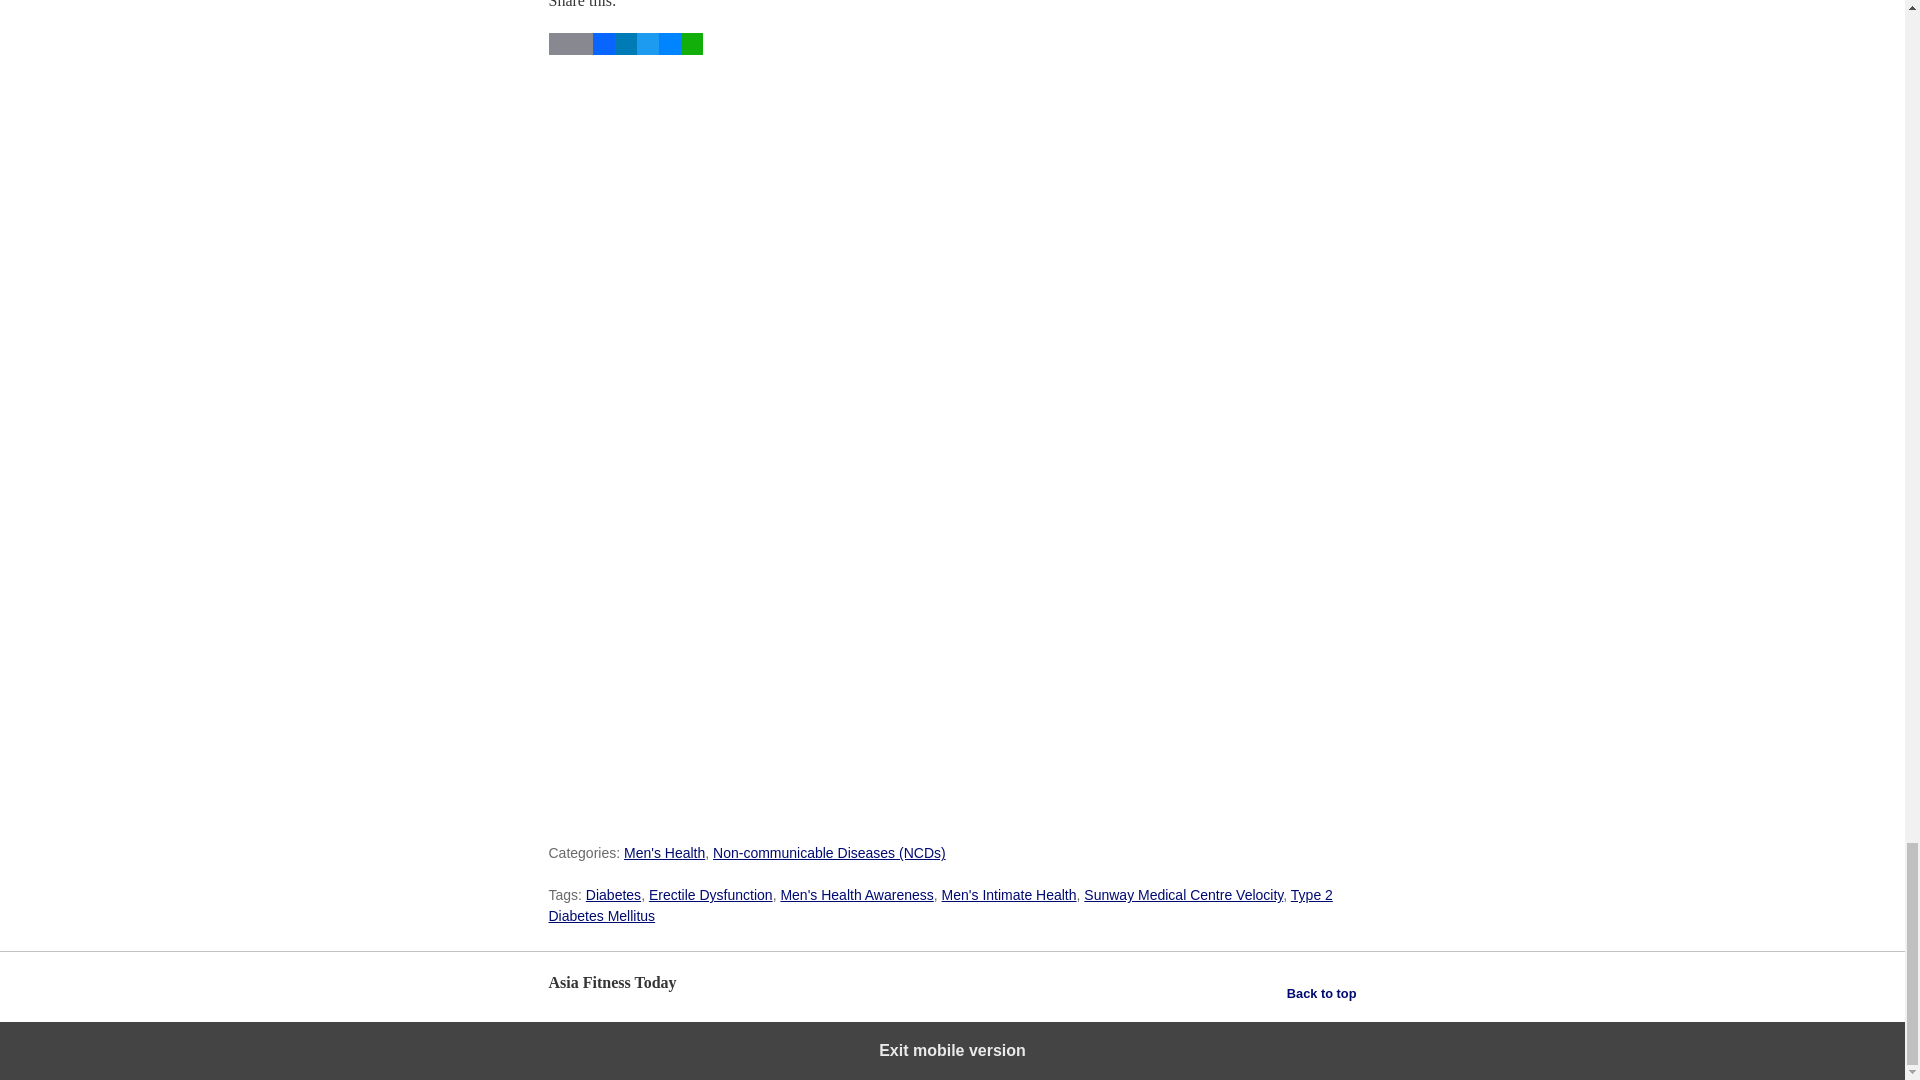 The image size is (1920, 1080). What do you see at coordinates (646, 50) in the screenshot?
I see `Twitter` at bounding box center [646, 50].